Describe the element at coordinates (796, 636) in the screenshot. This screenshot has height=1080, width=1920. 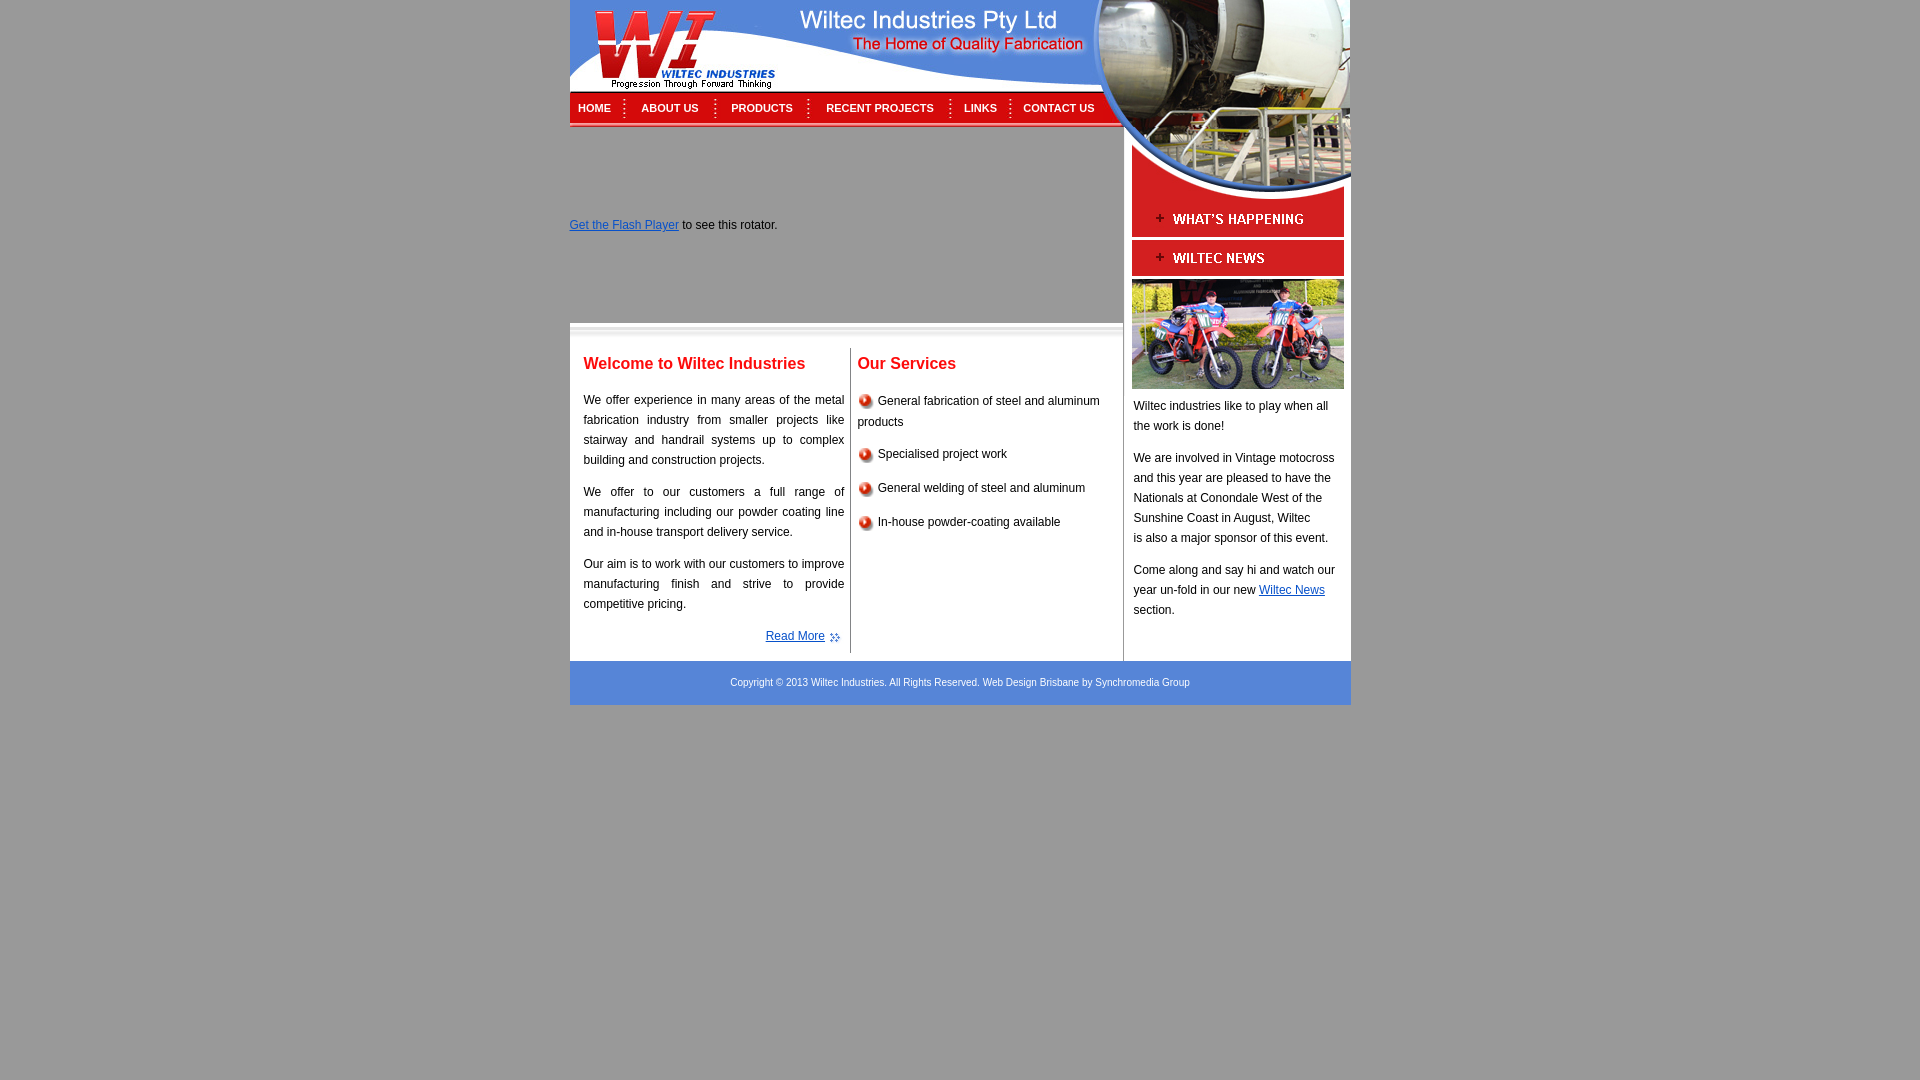
I see `Read More` at that location.